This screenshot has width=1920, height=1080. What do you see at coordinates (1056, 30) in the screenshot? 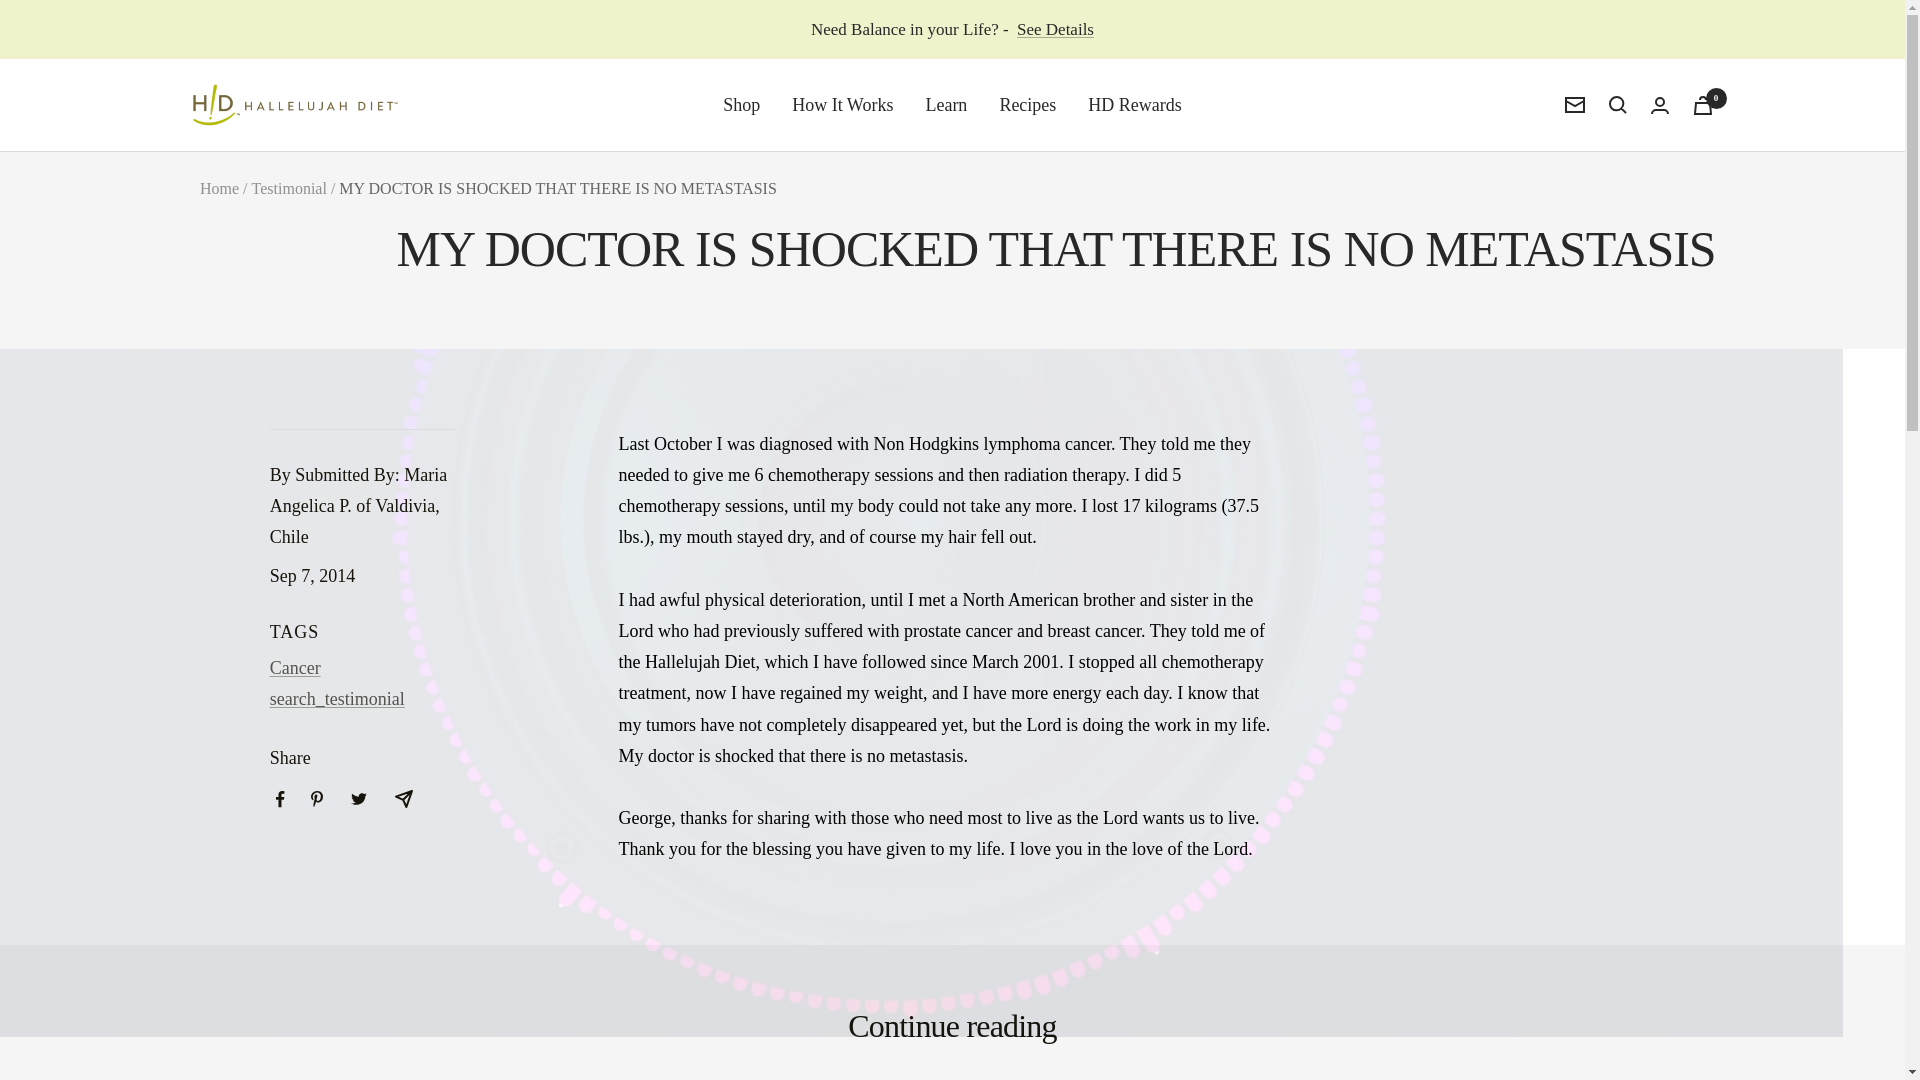
I see `See Details` at bounding box center [1056, 30].